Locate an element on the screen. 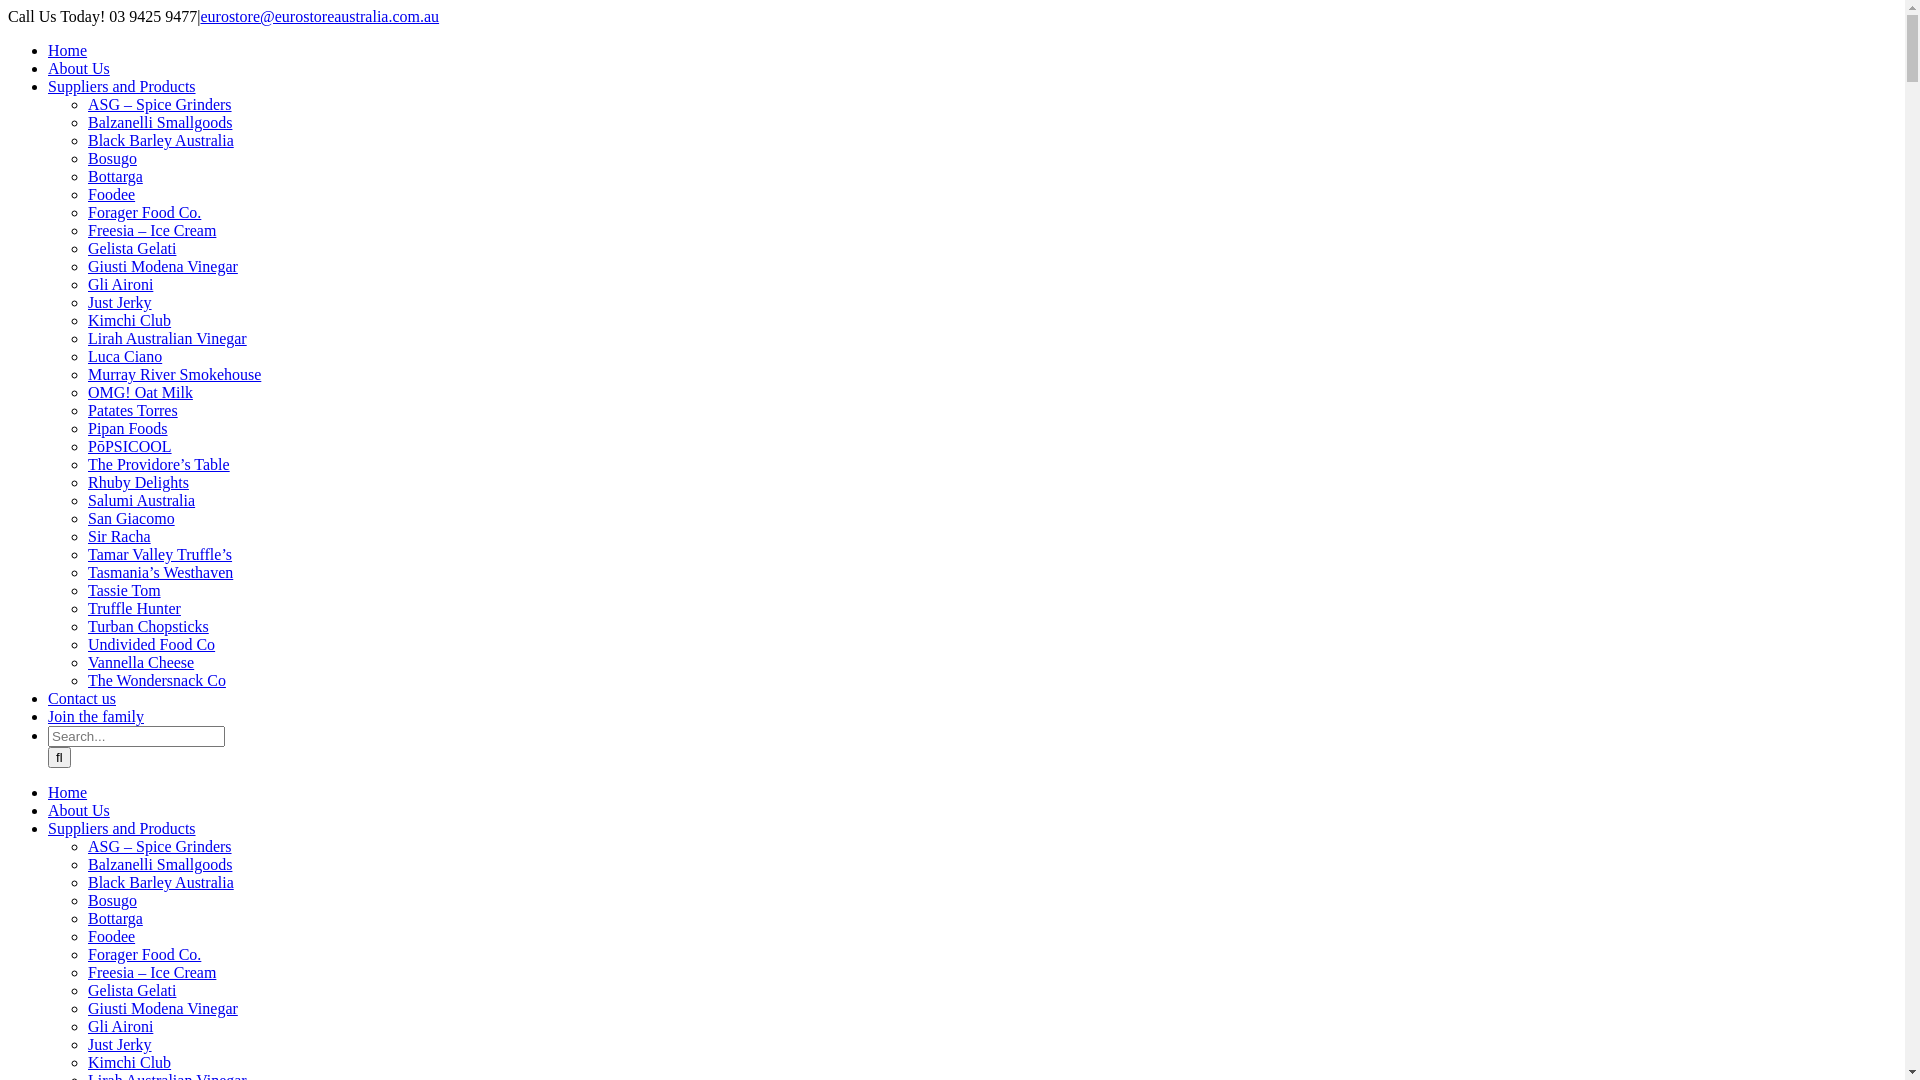  Kimchi Club is located at coordinates (130, 1062).